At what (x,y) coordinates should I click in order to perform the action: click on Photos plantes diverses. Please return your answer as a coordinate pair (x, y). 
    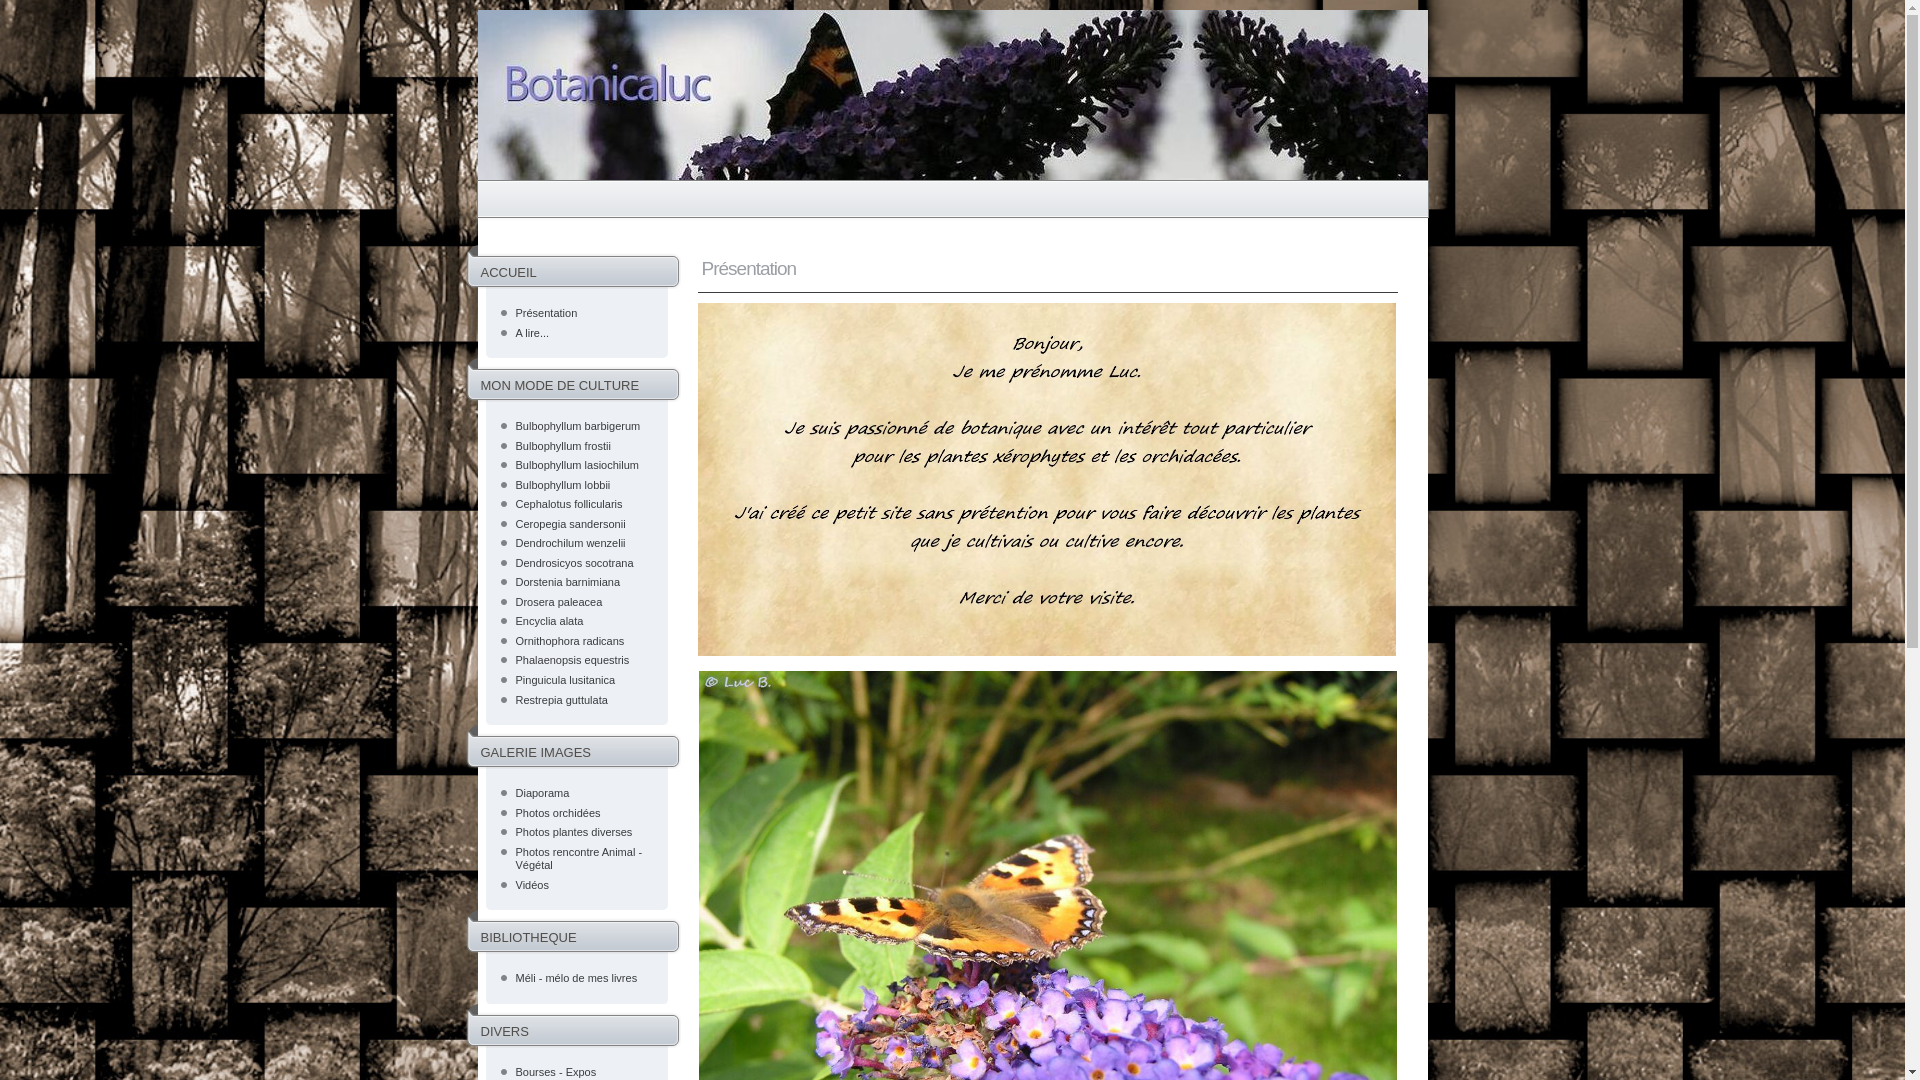
    Looking at the image, I should click on (574, 832).